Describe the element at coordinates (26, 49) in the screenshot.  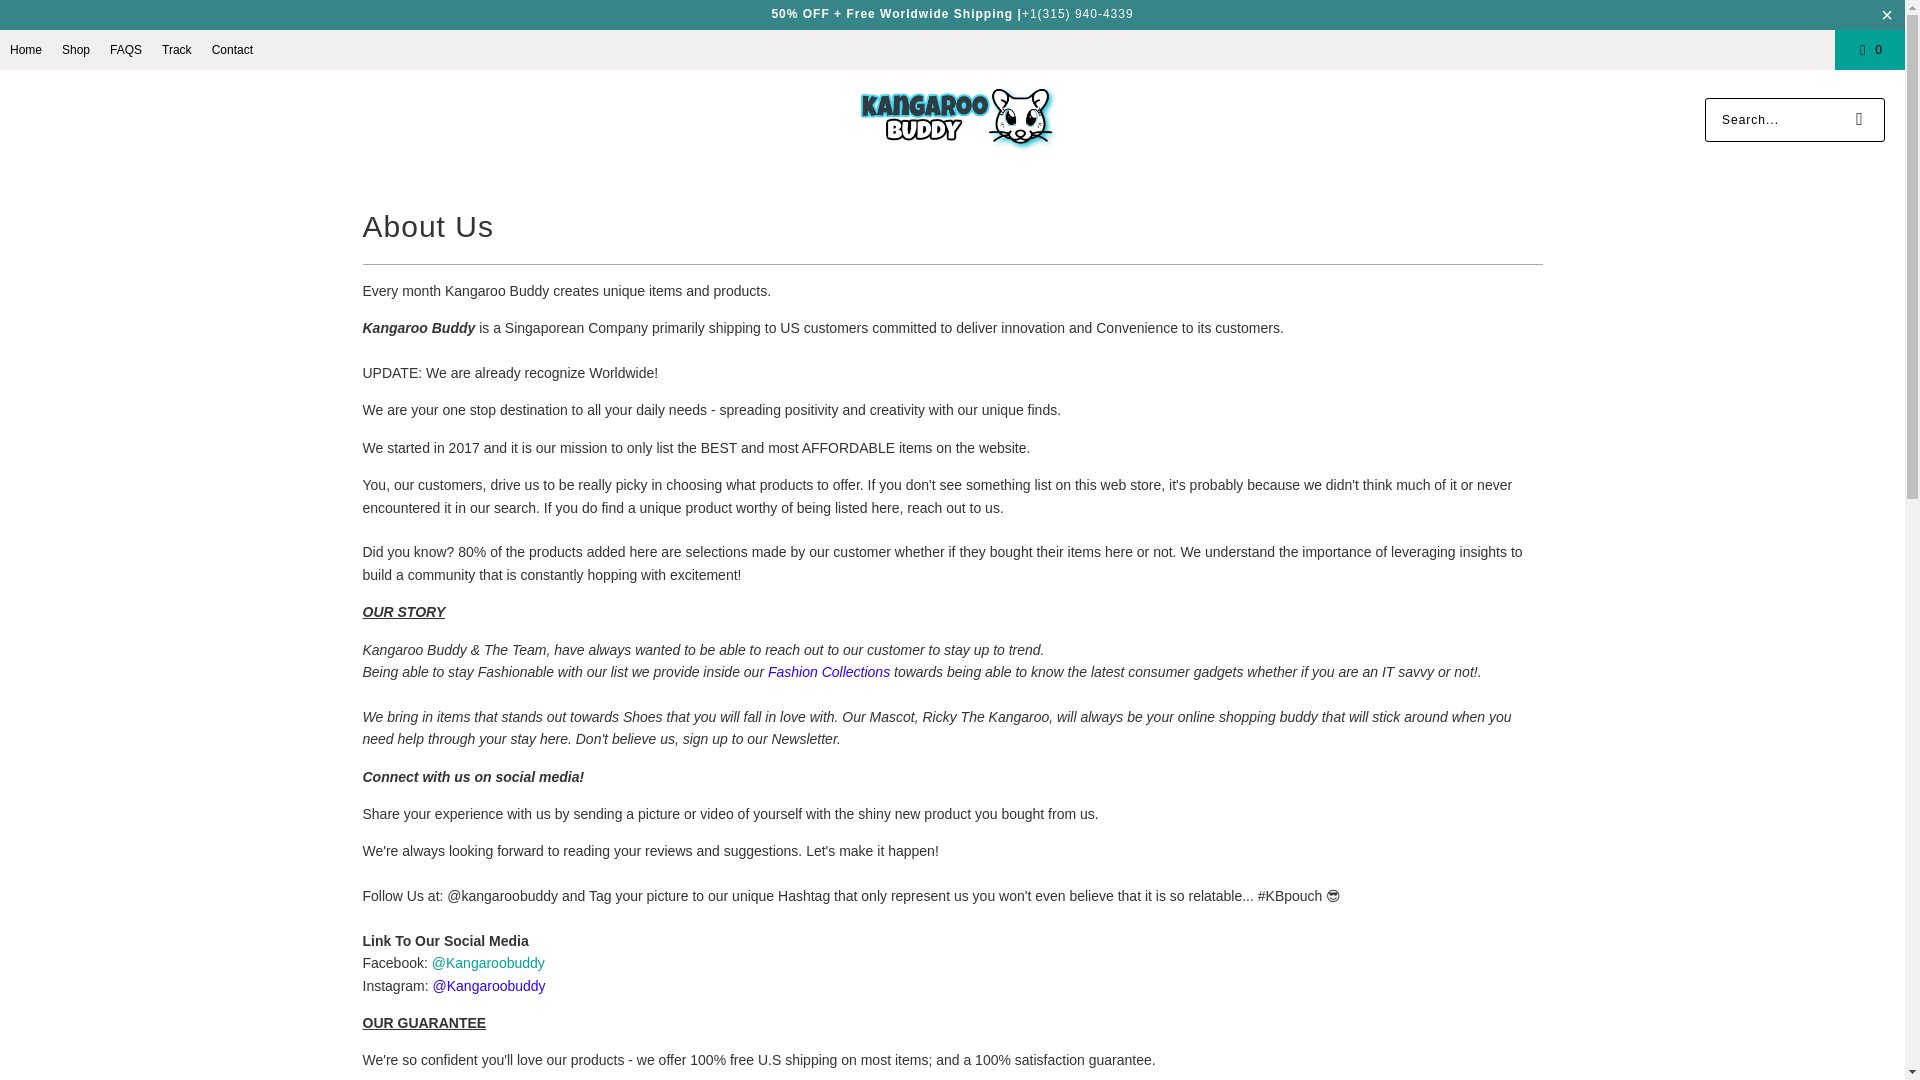
I see `Home` at that location.